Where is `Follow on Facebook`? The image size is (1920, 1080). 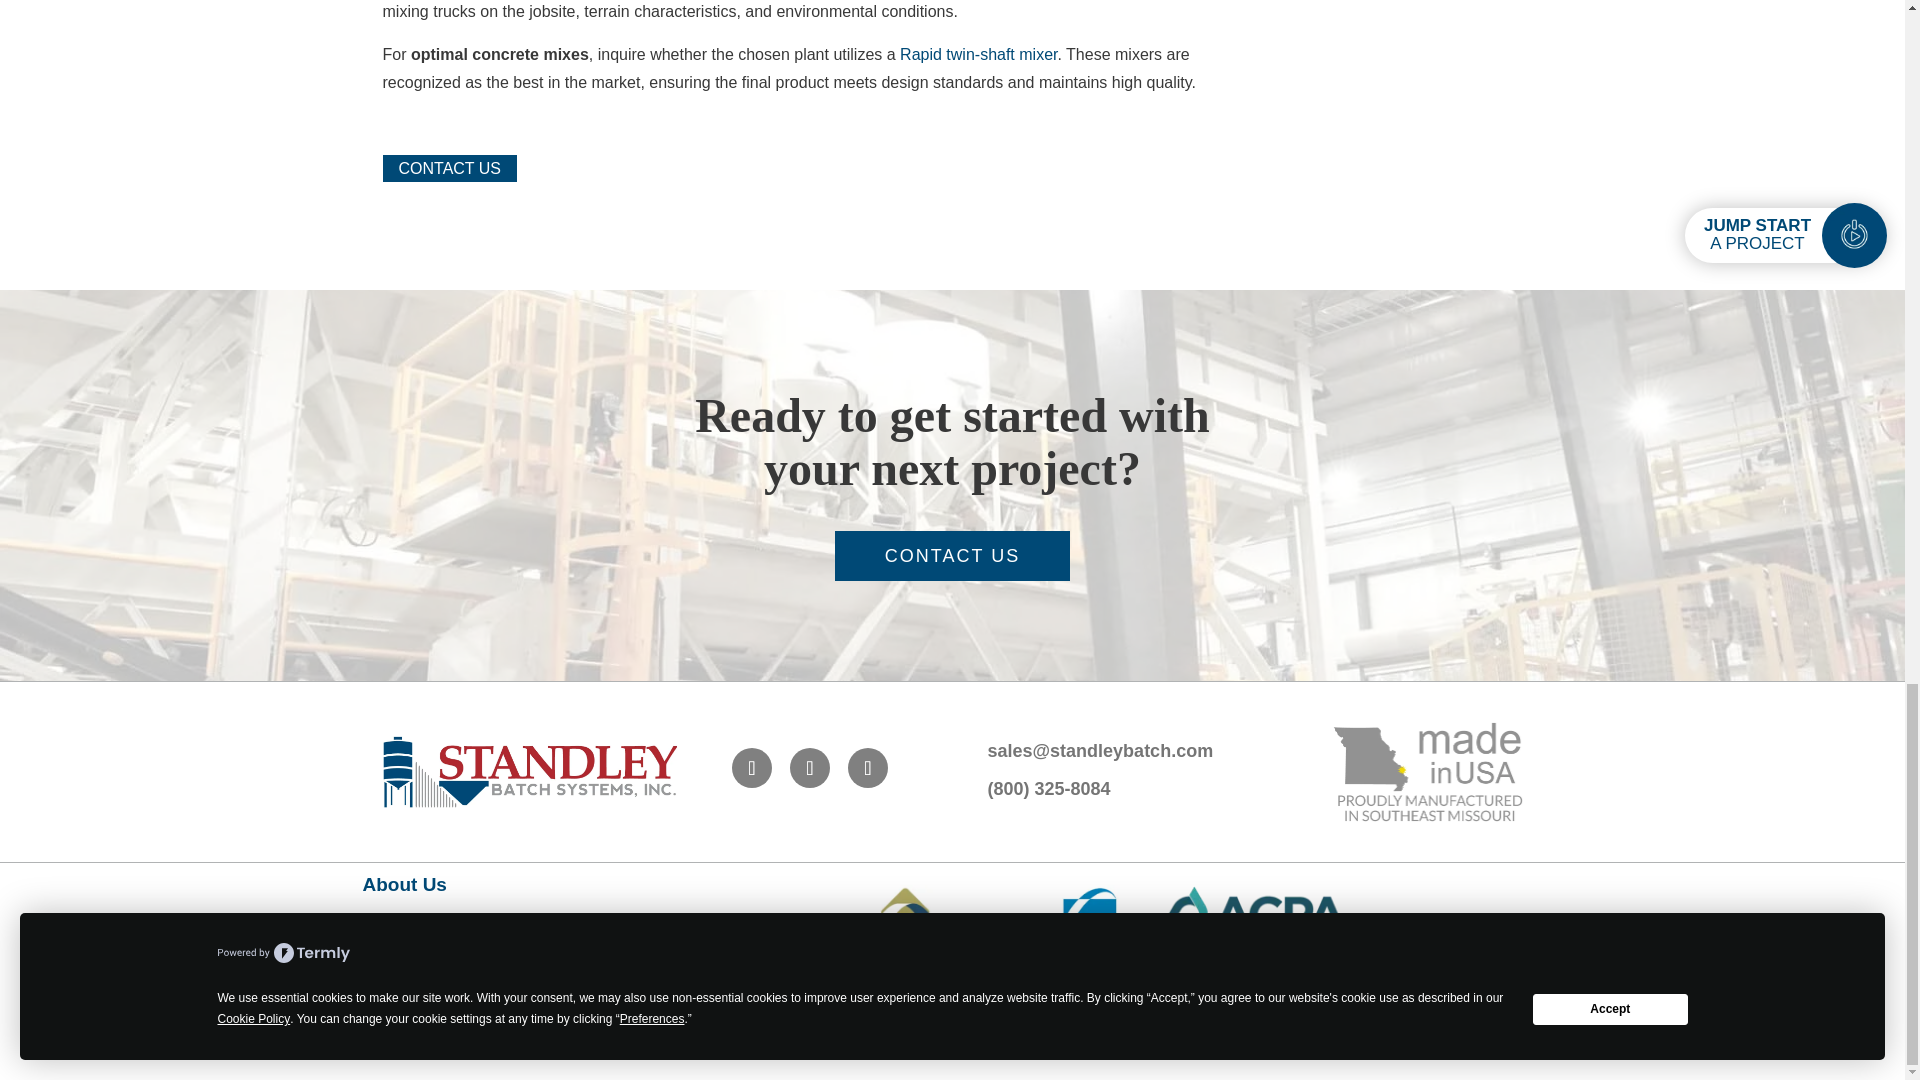
Follow on Facebook is located at coordinates (751, 768).